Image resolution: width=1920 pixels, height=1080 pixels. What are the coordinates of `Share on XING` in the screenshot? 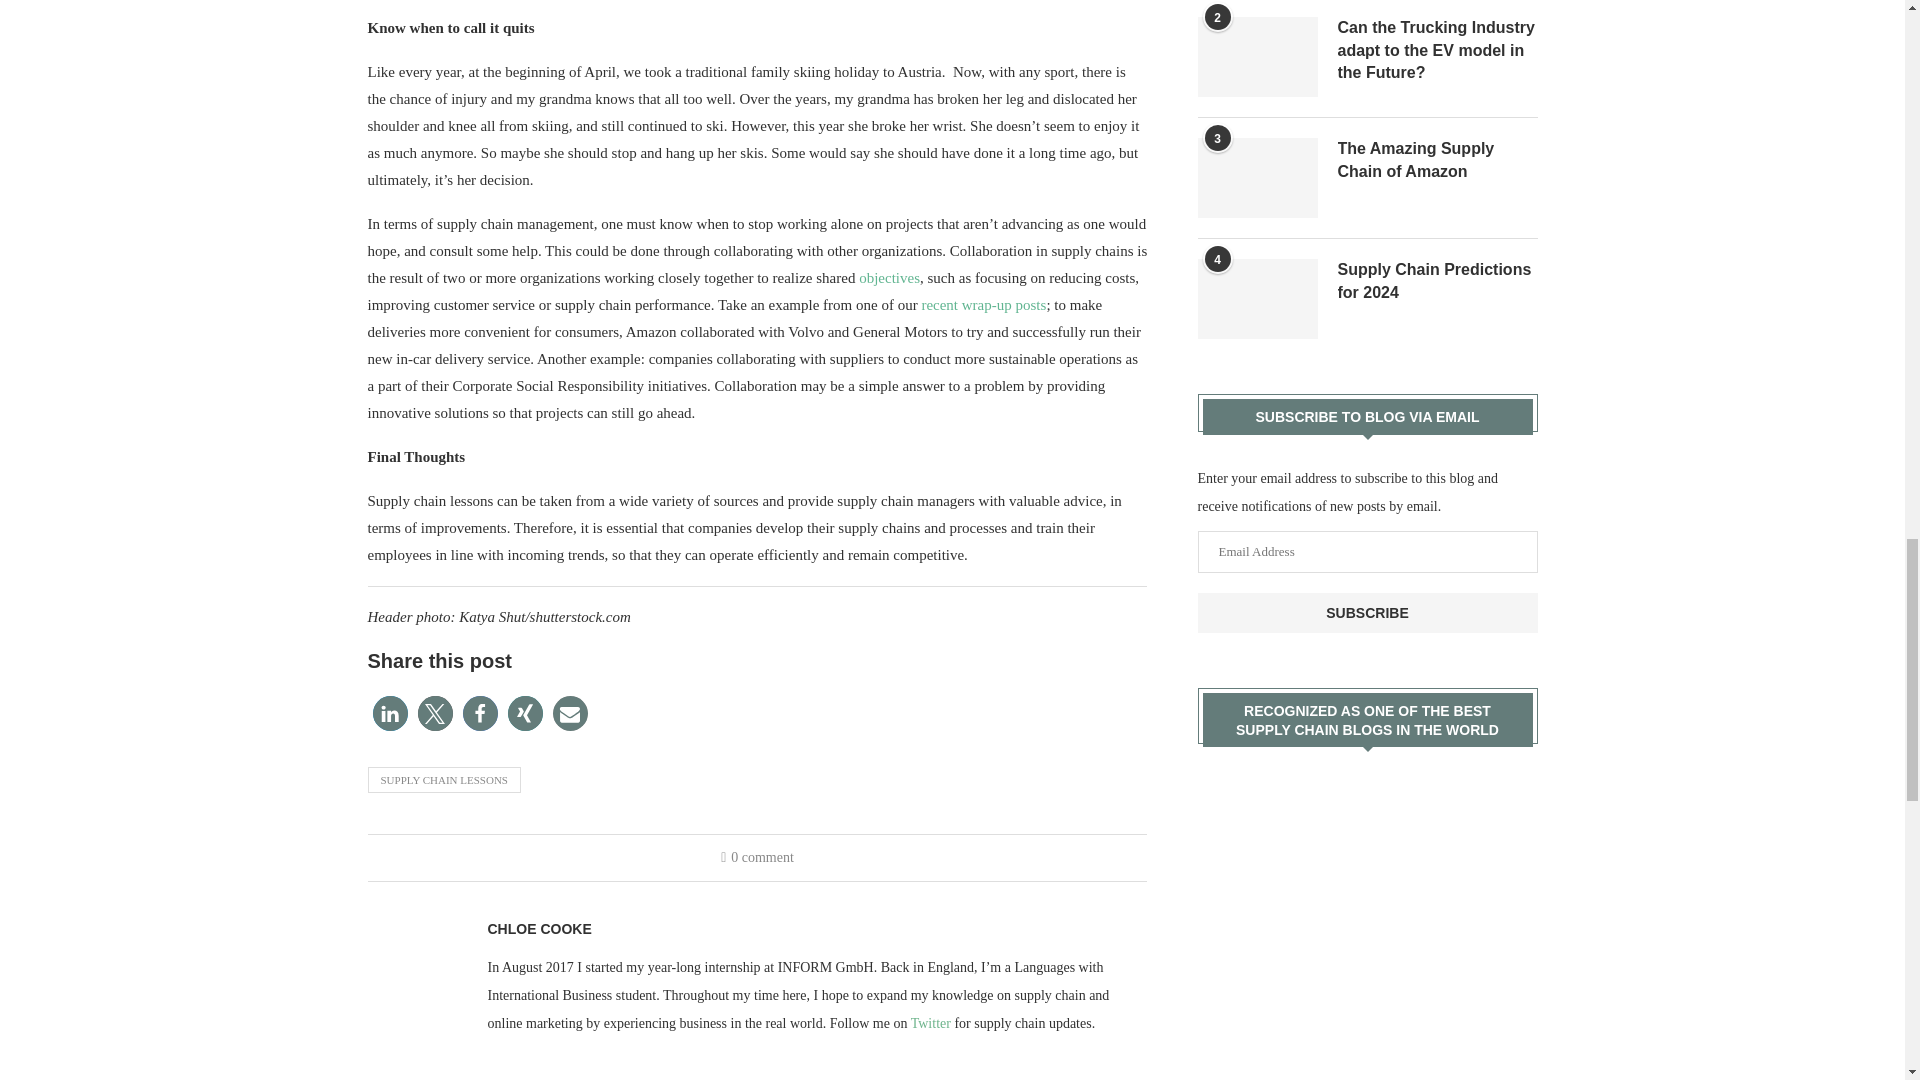 It's located at (526, 713).